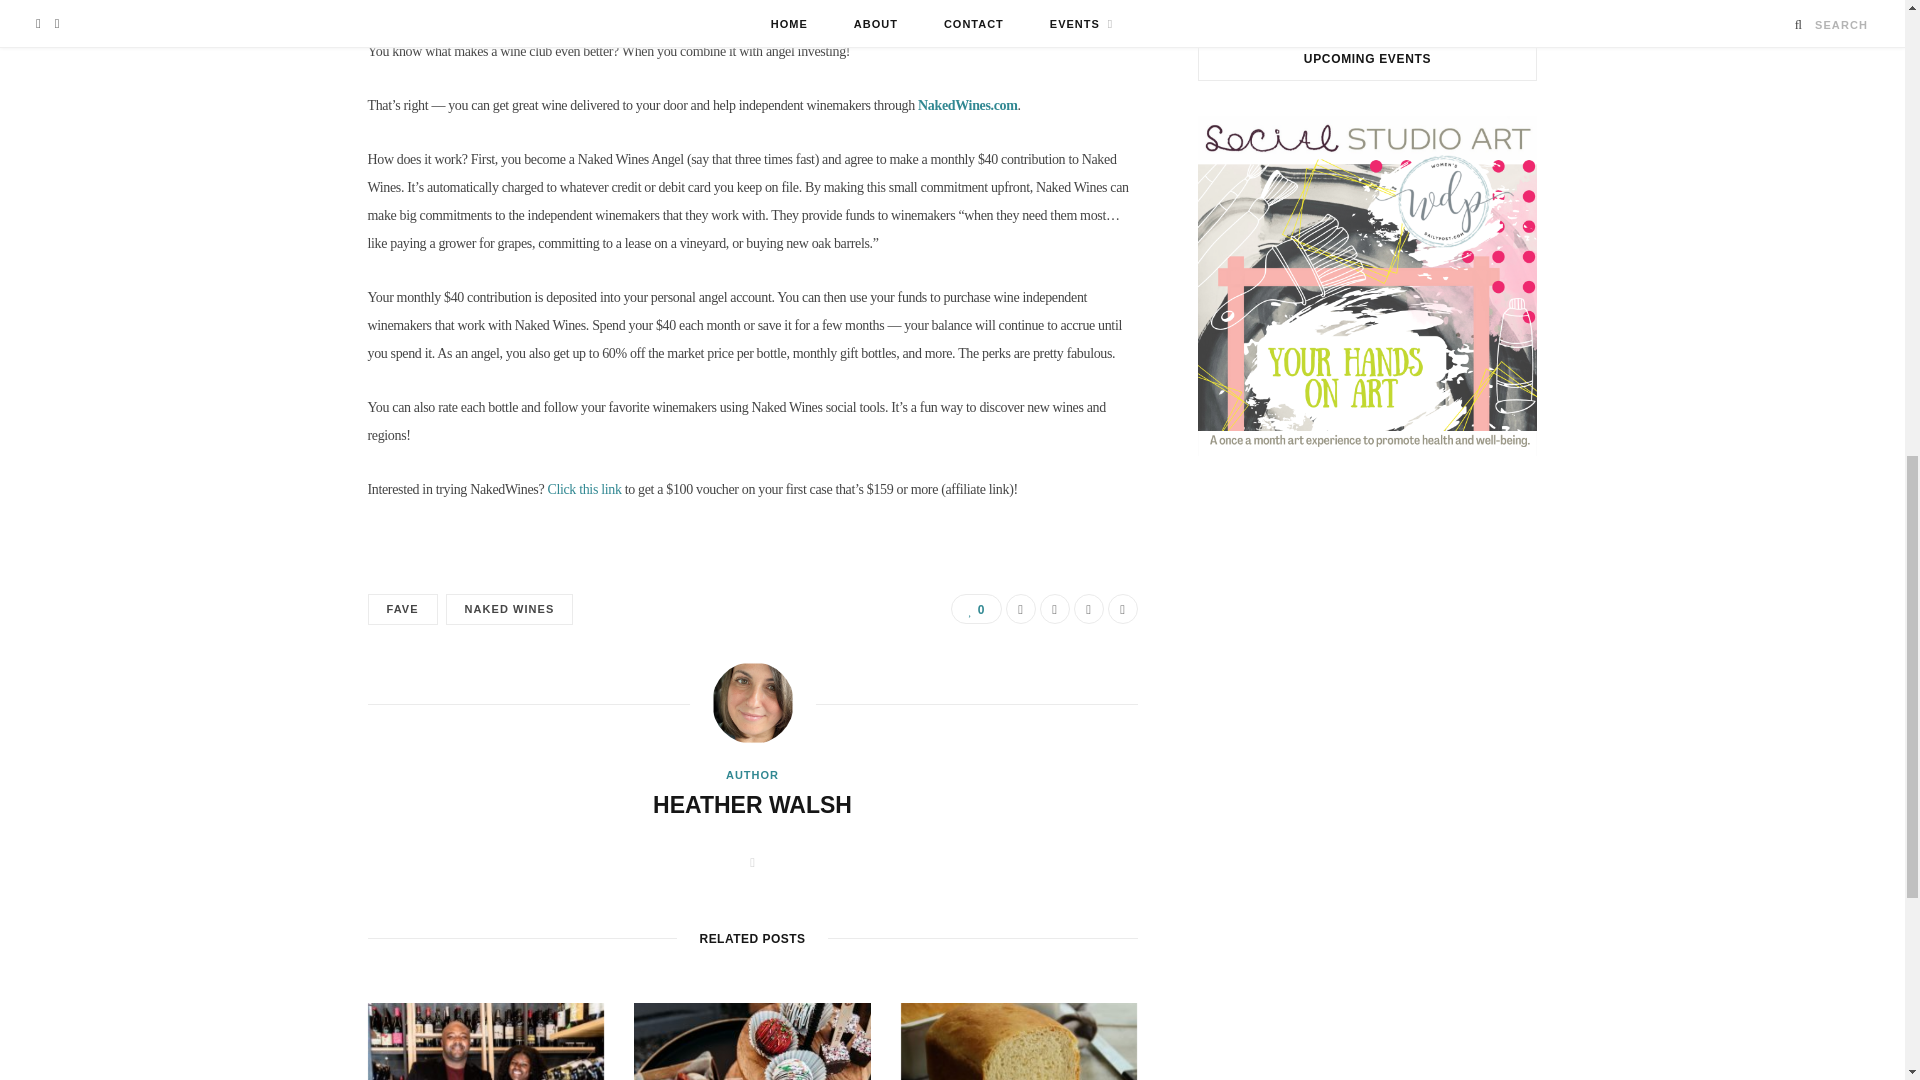  Describe the element at coordinates (967, 106) in the screenshot. I see `NakedWines.com` at that location.